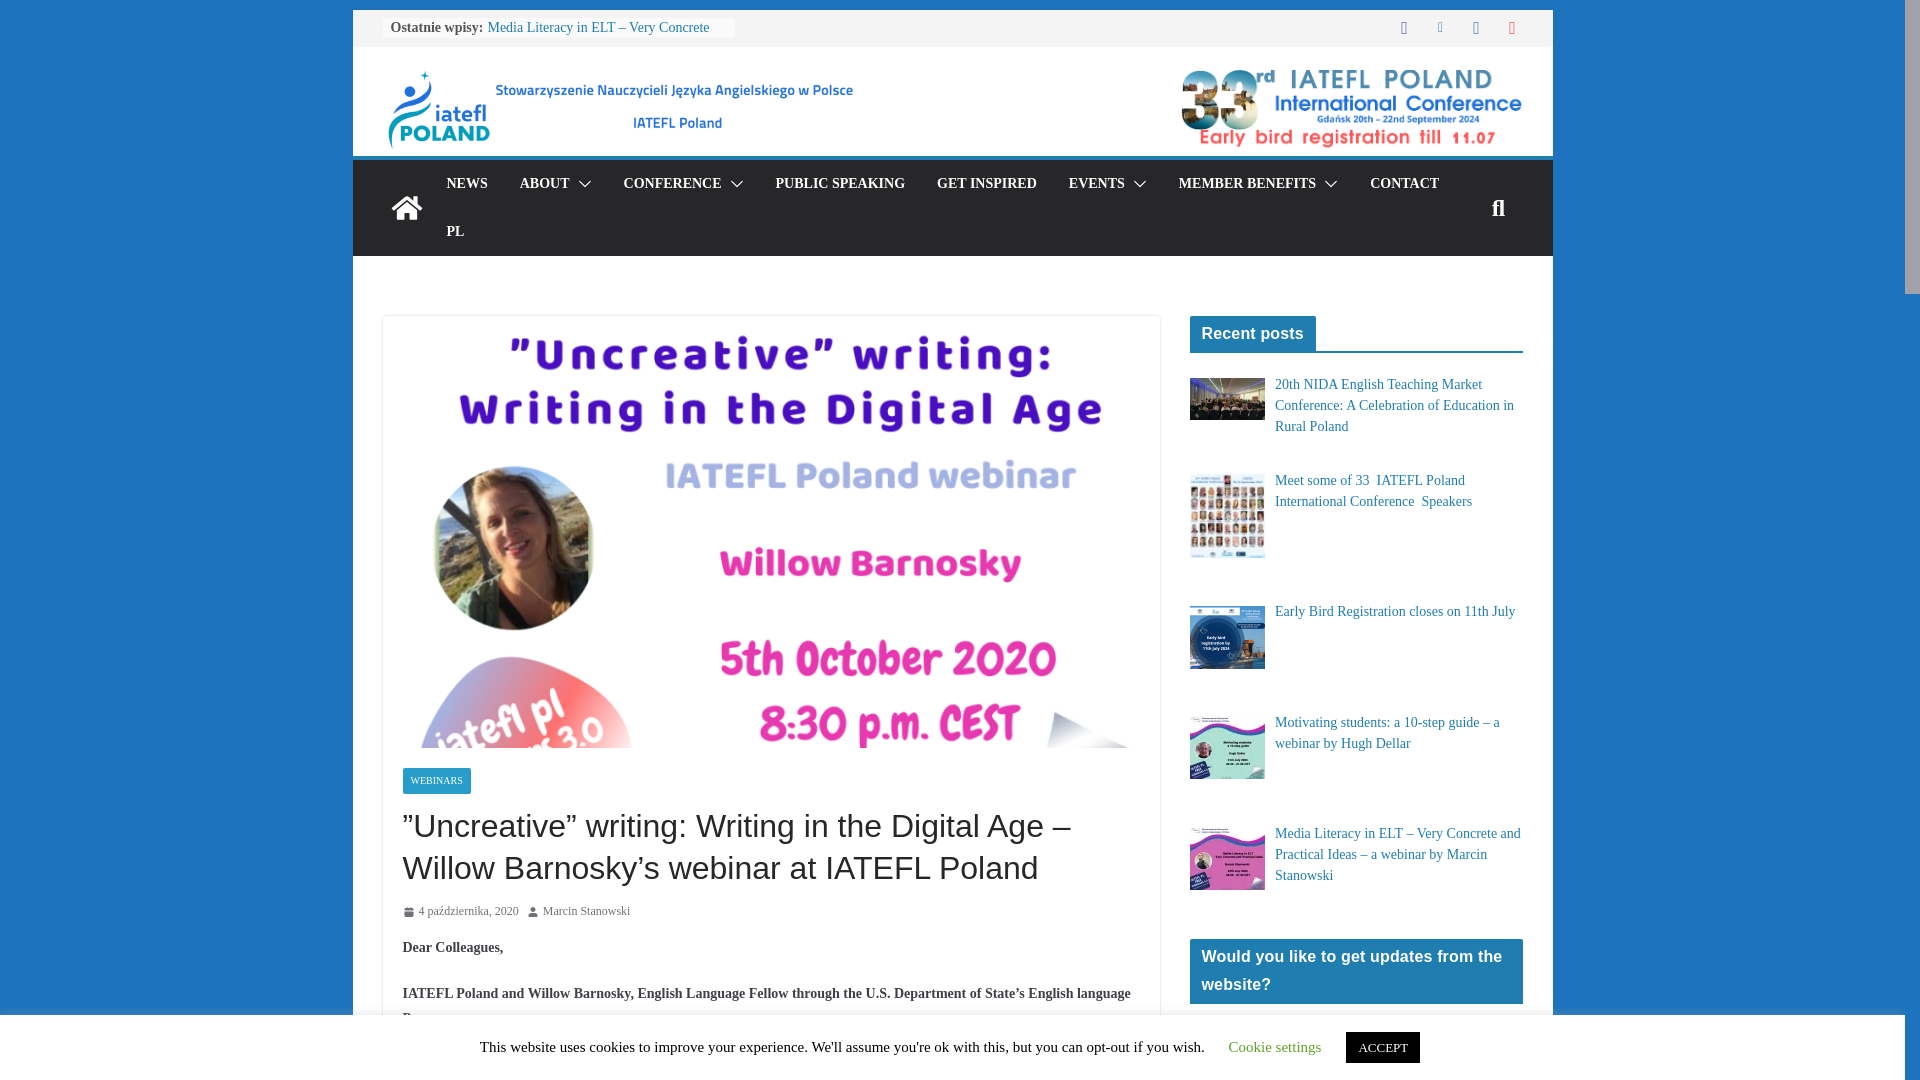  What do you see at coordinates (466, 183) in the screenshot?
I see `NEWS` at bounding box center [466, 183].